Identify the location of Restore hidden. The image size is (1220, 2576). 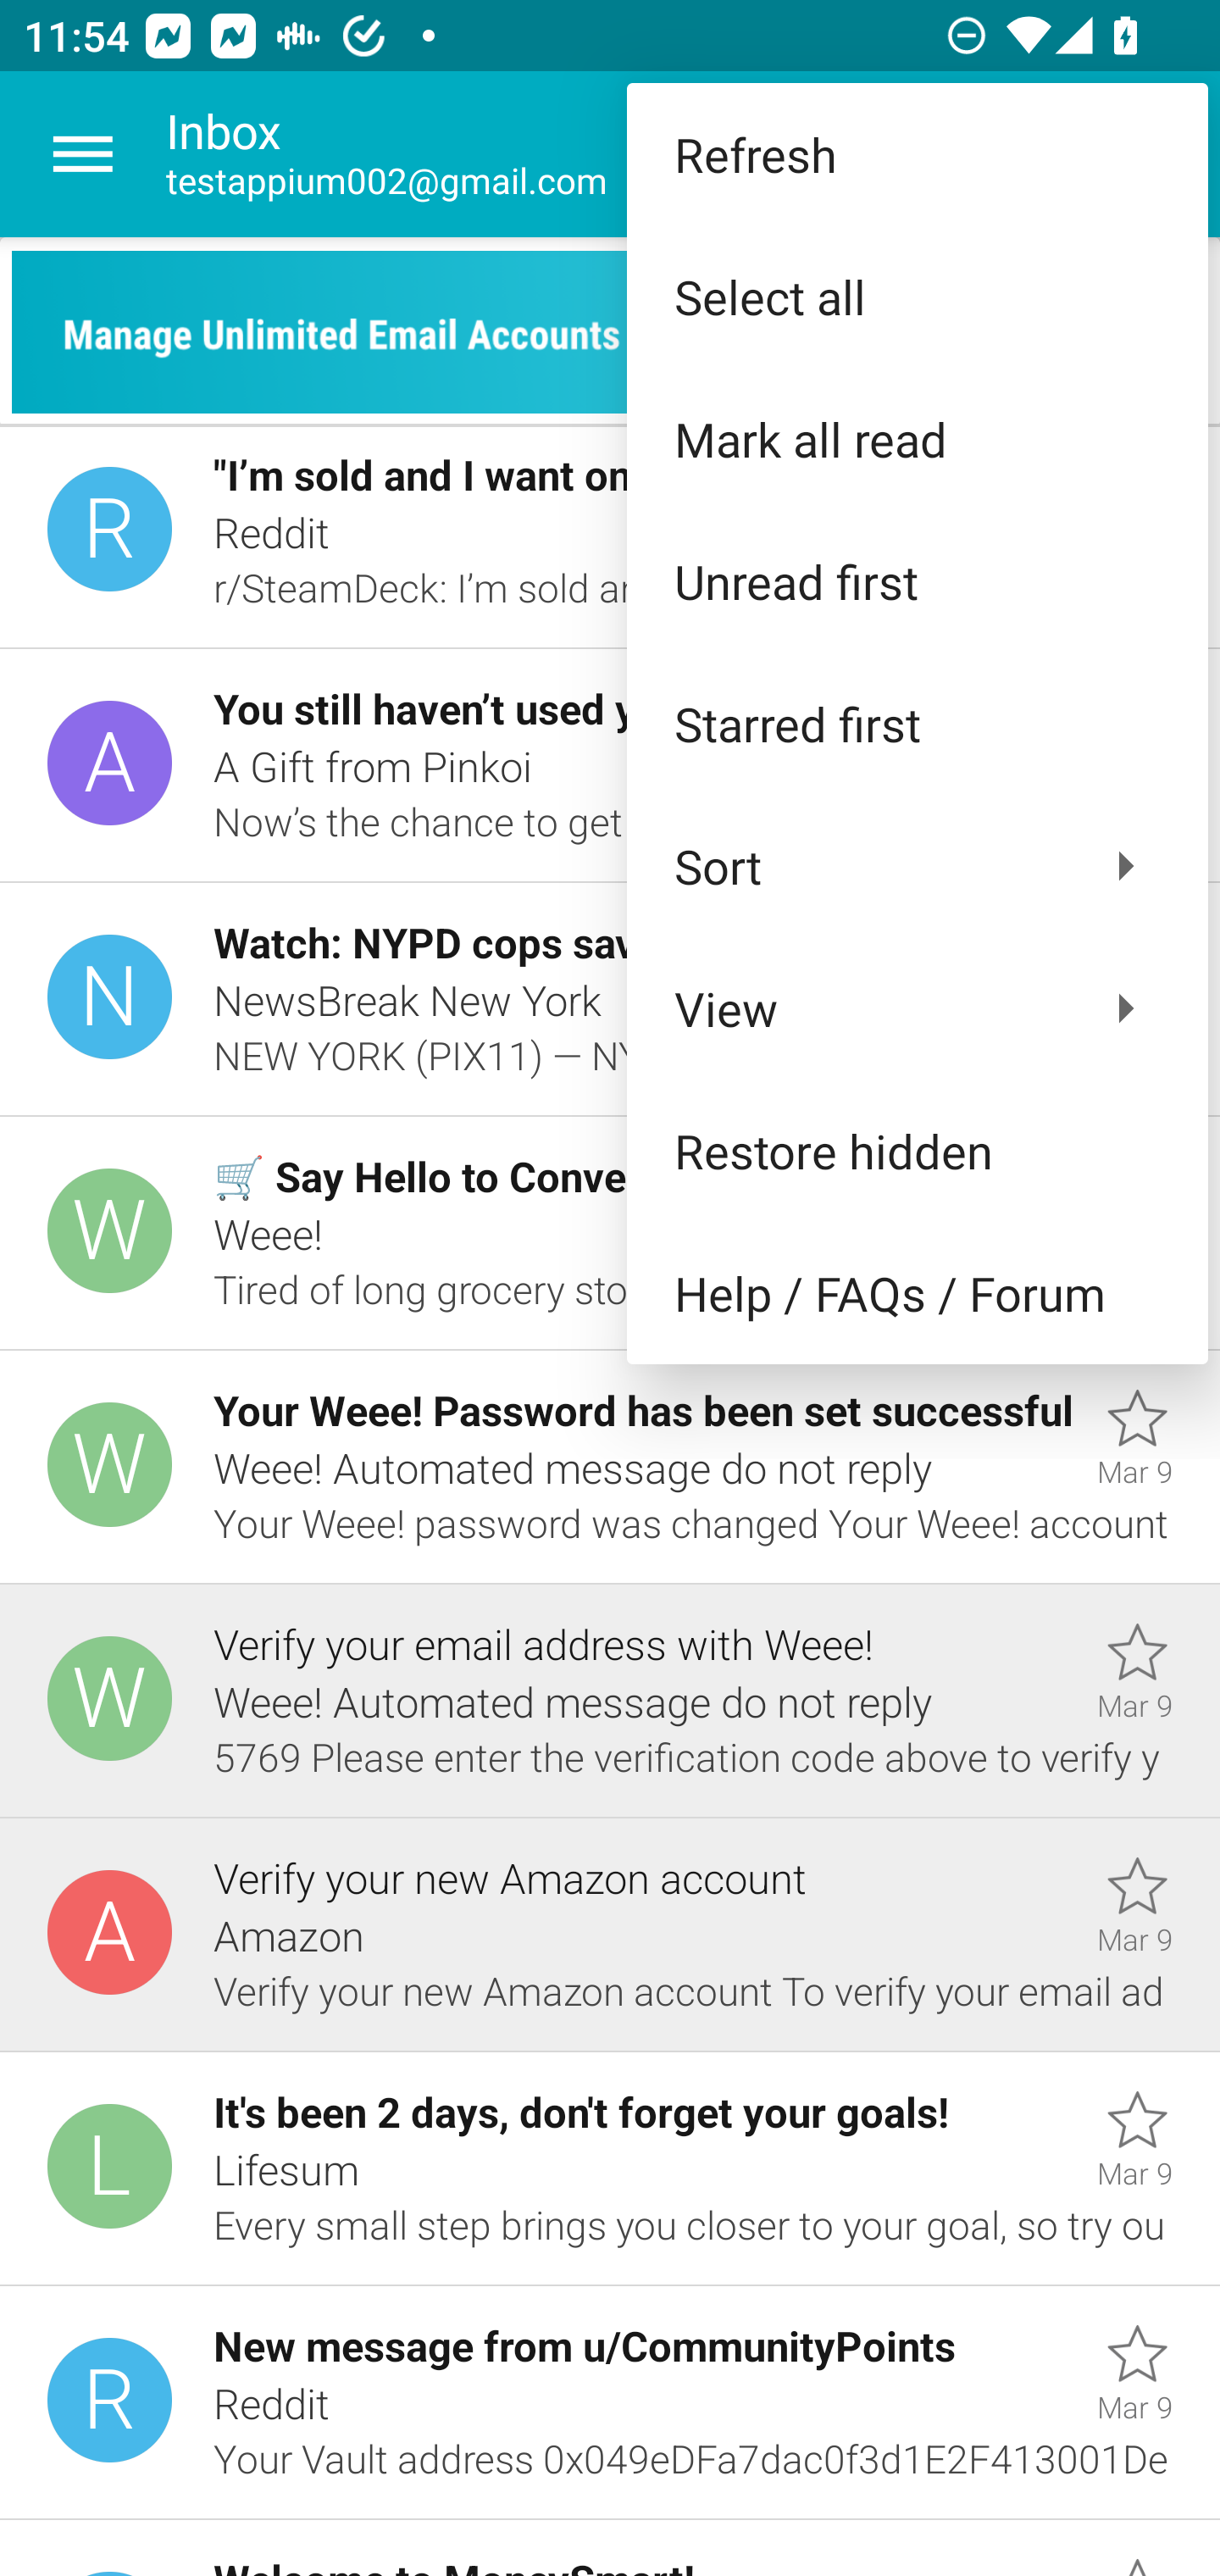
(917, 1149).